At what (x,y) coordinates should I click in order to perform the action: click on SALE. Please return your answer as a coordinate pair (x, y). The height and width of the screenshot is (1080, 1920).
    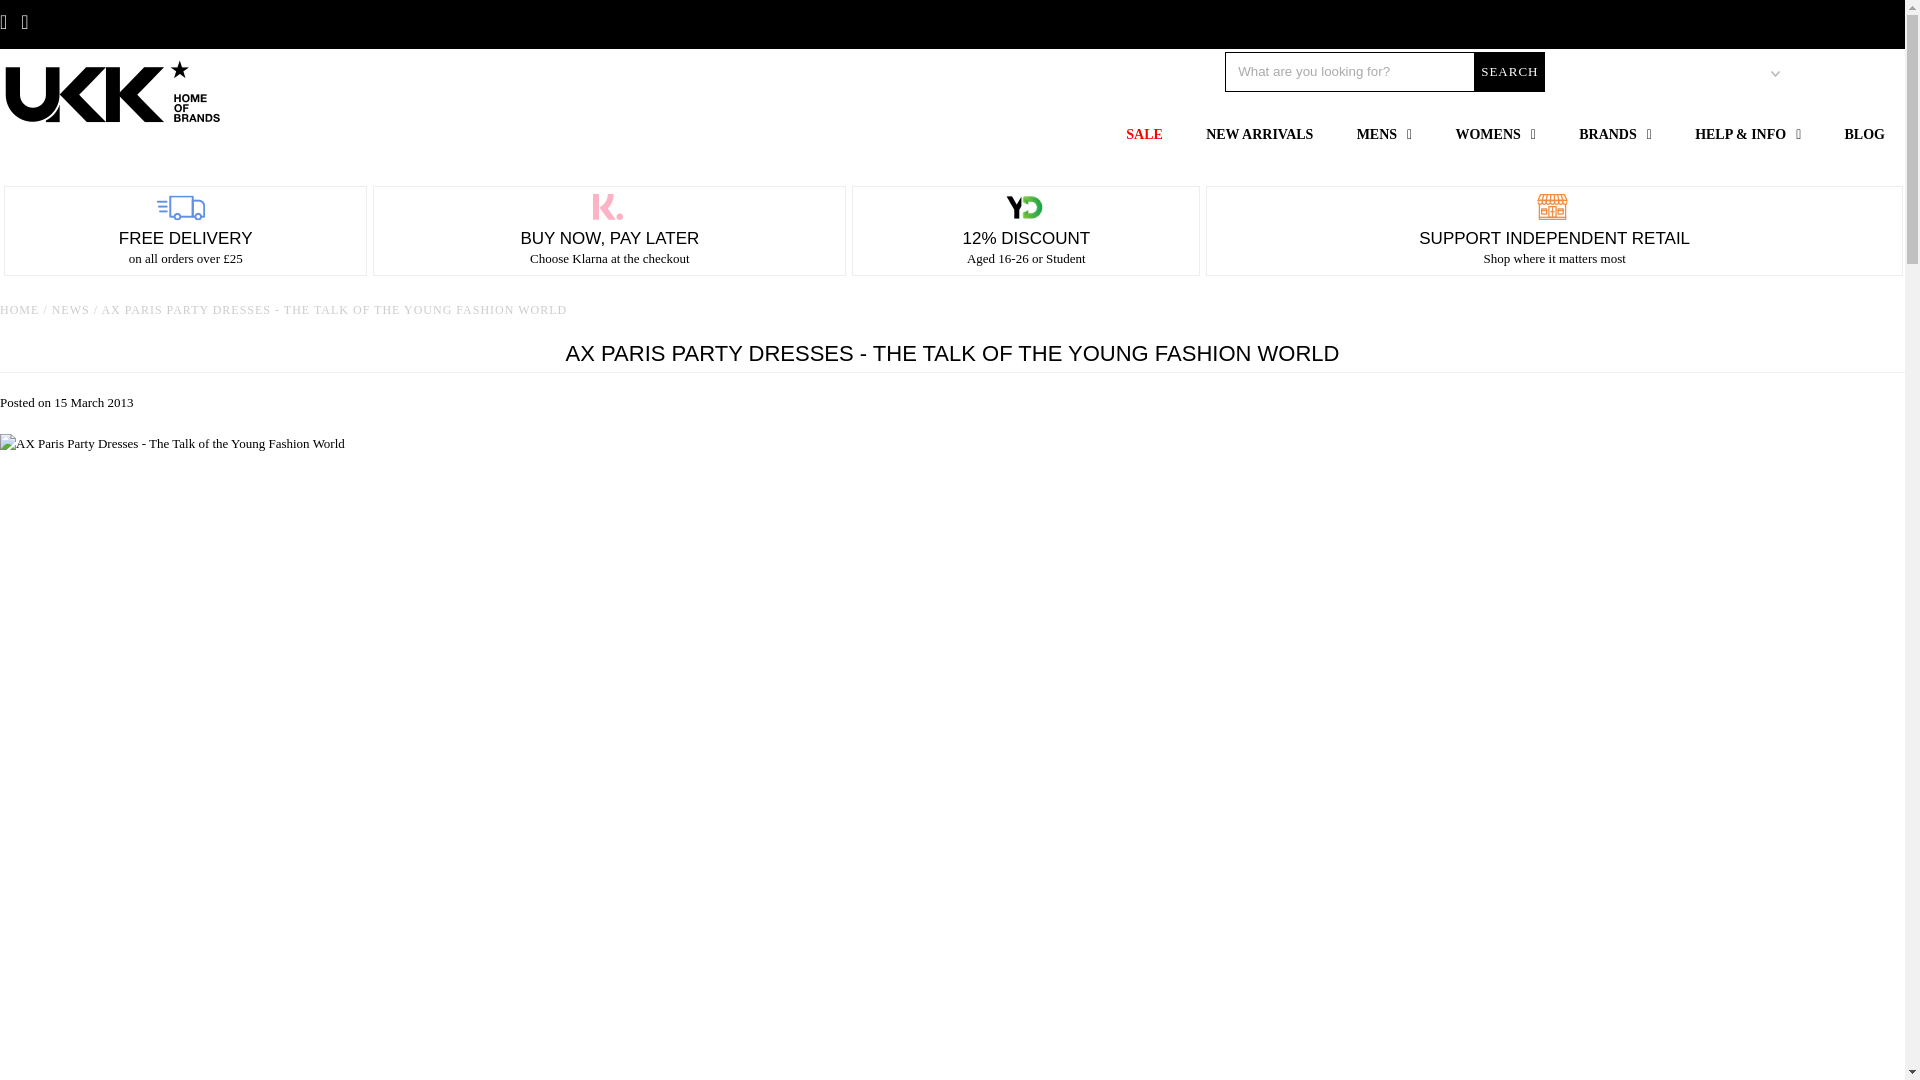
    Looking at the image, I should click on (1144, 134).